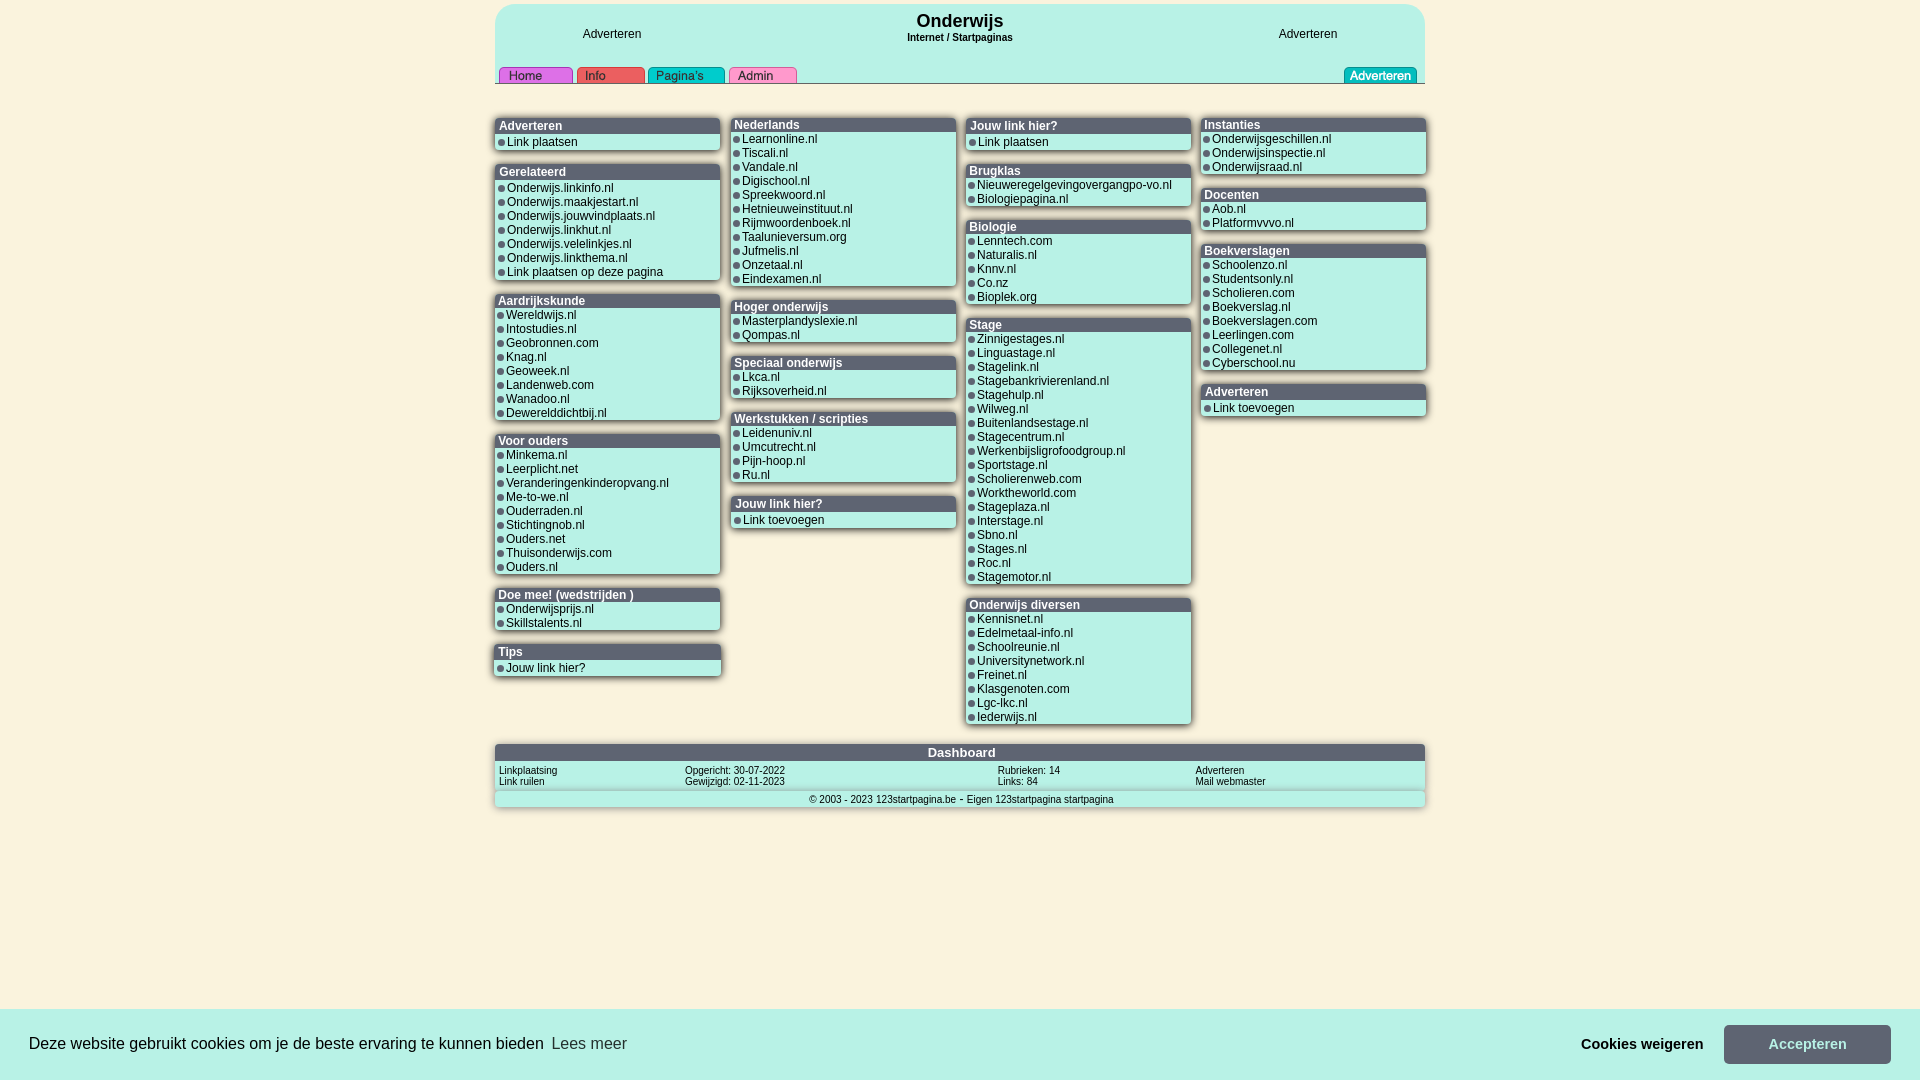 This screenshot has width=1920, height=1080. I want to click on Stages.nl, so click(1002, 549).